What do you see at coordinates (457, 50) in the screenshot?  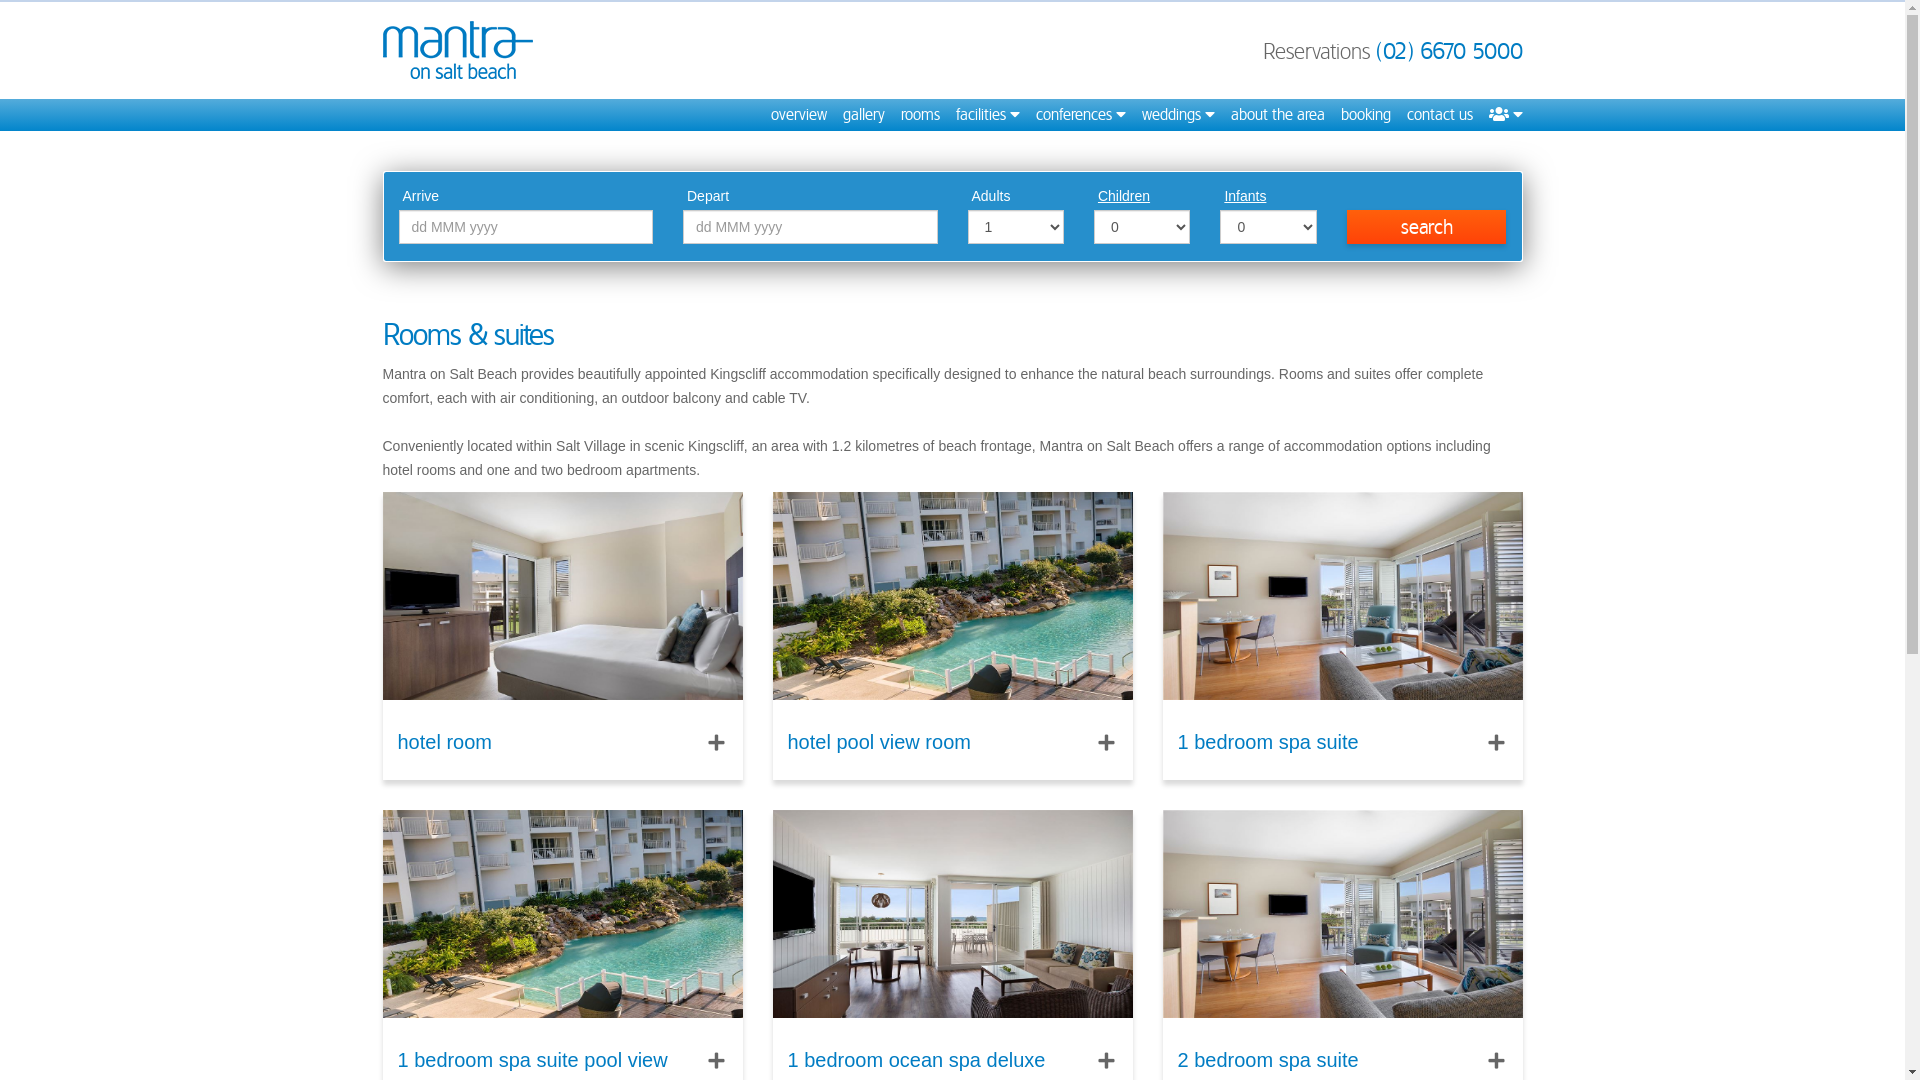 I see `Mantra on Salt Beach` at bounding box center [457, 50].